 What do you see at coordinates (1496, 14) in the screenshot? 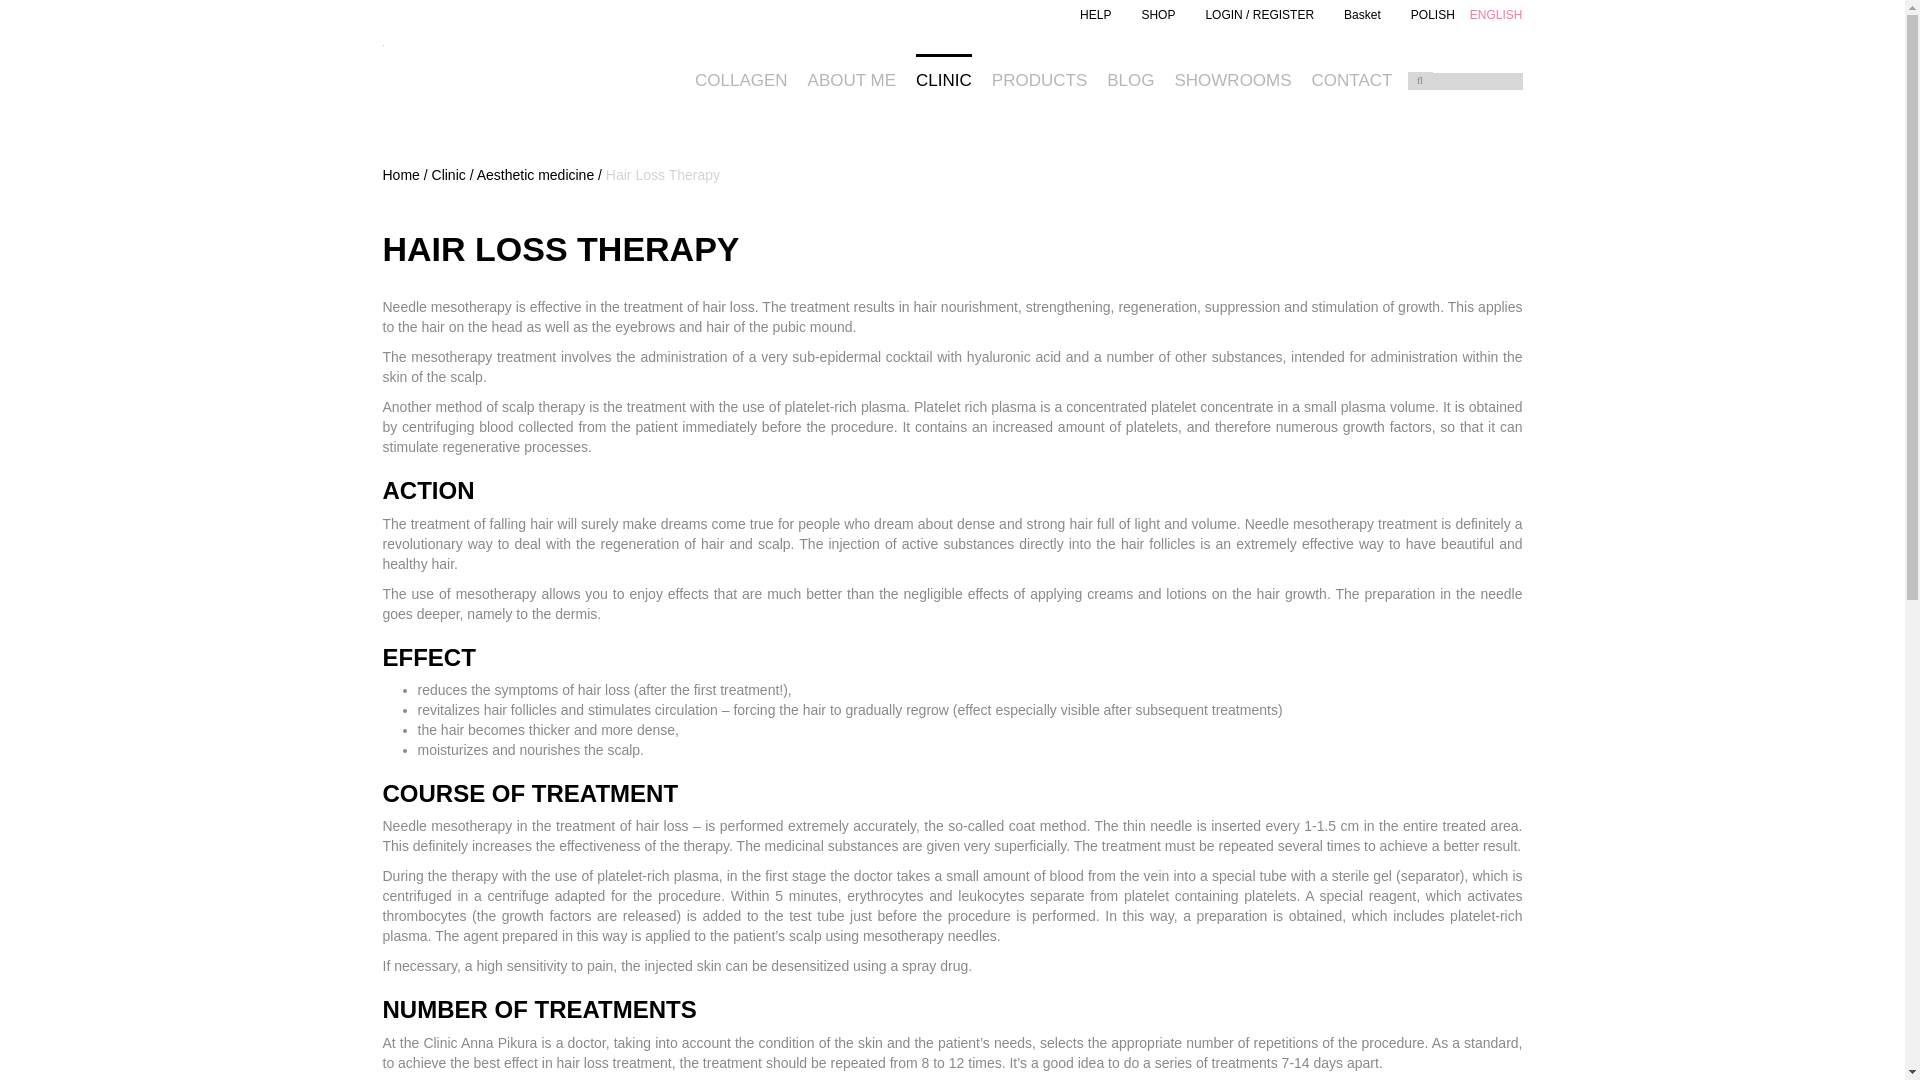
I see `ENGLISH` at bounding box center [1496, 14].